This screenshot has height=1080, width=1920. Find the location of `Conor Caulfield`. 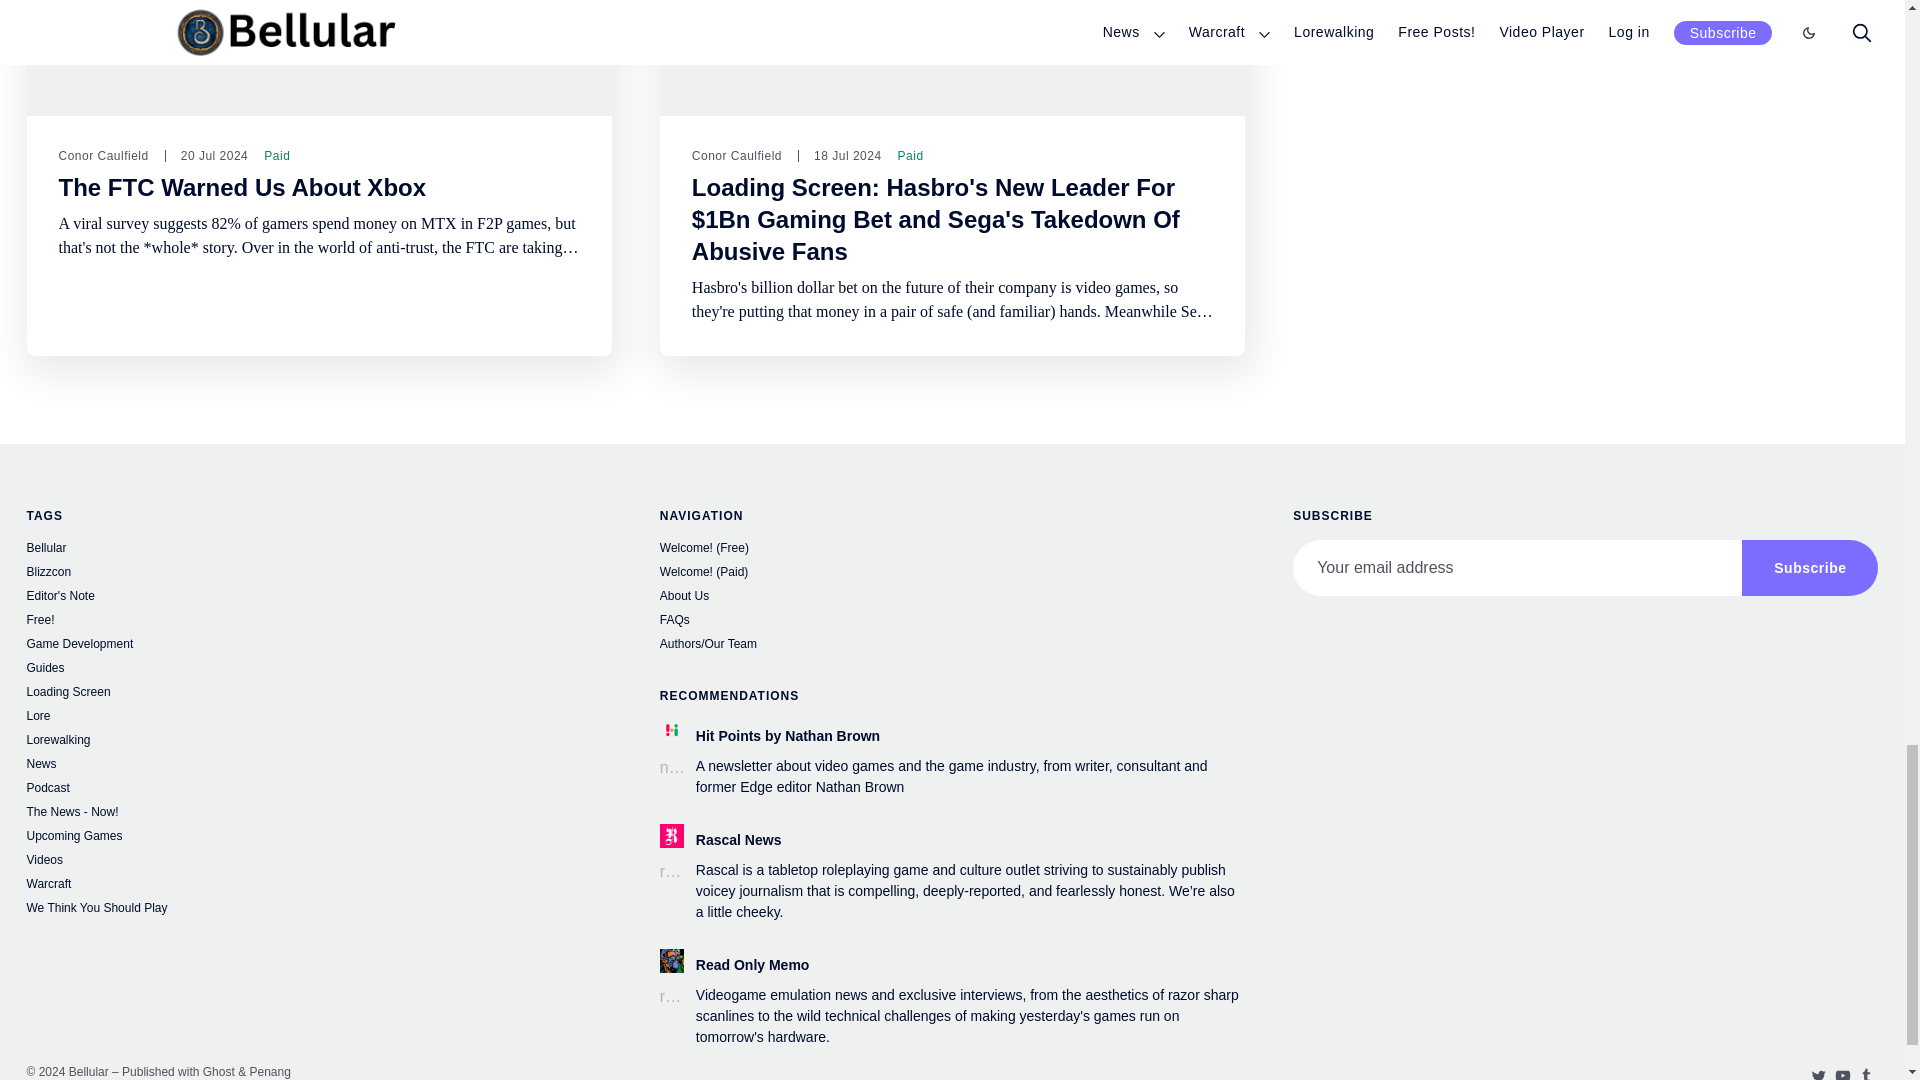

Conor Caulfield is located at coordinates (102, 156).